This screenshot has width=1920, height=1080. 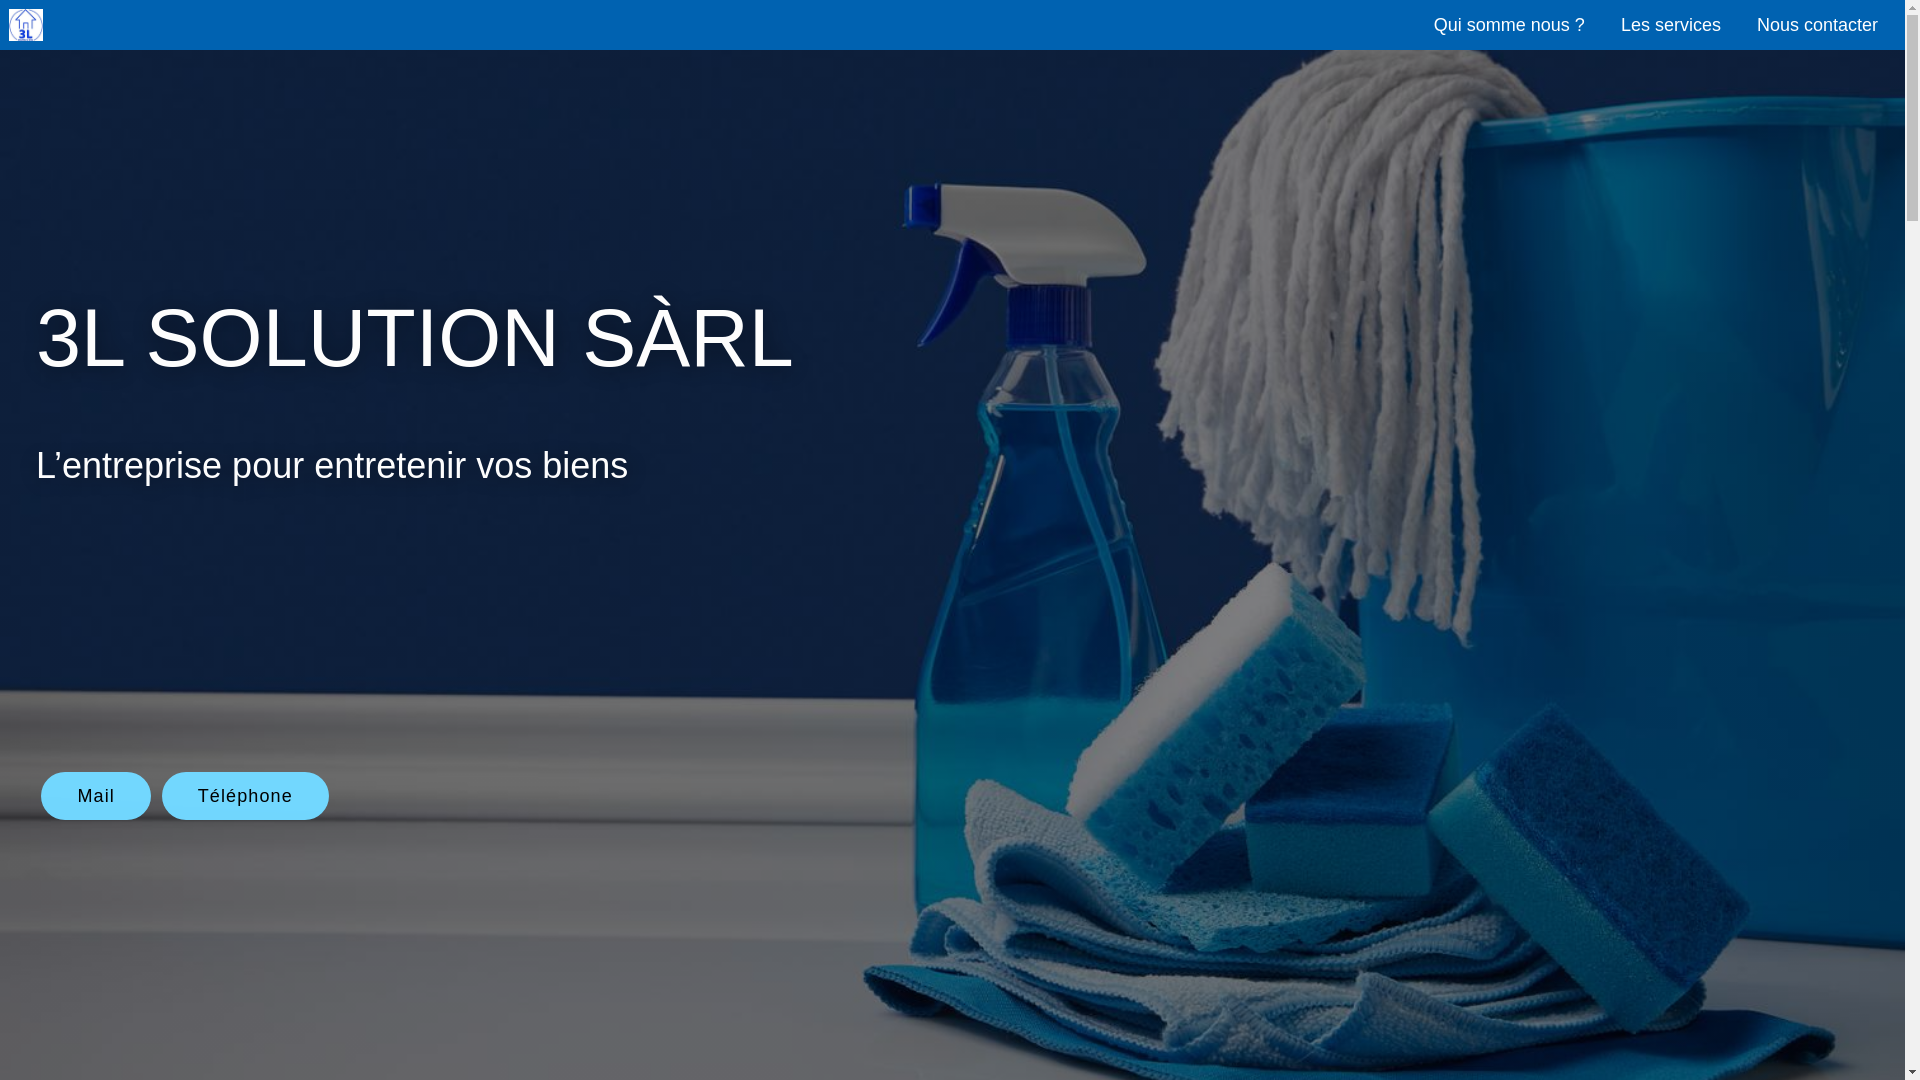 What do you see at coordinates (1671, 24) in the screenshot?
I see `Les services` at bounding box center [1671, 24].